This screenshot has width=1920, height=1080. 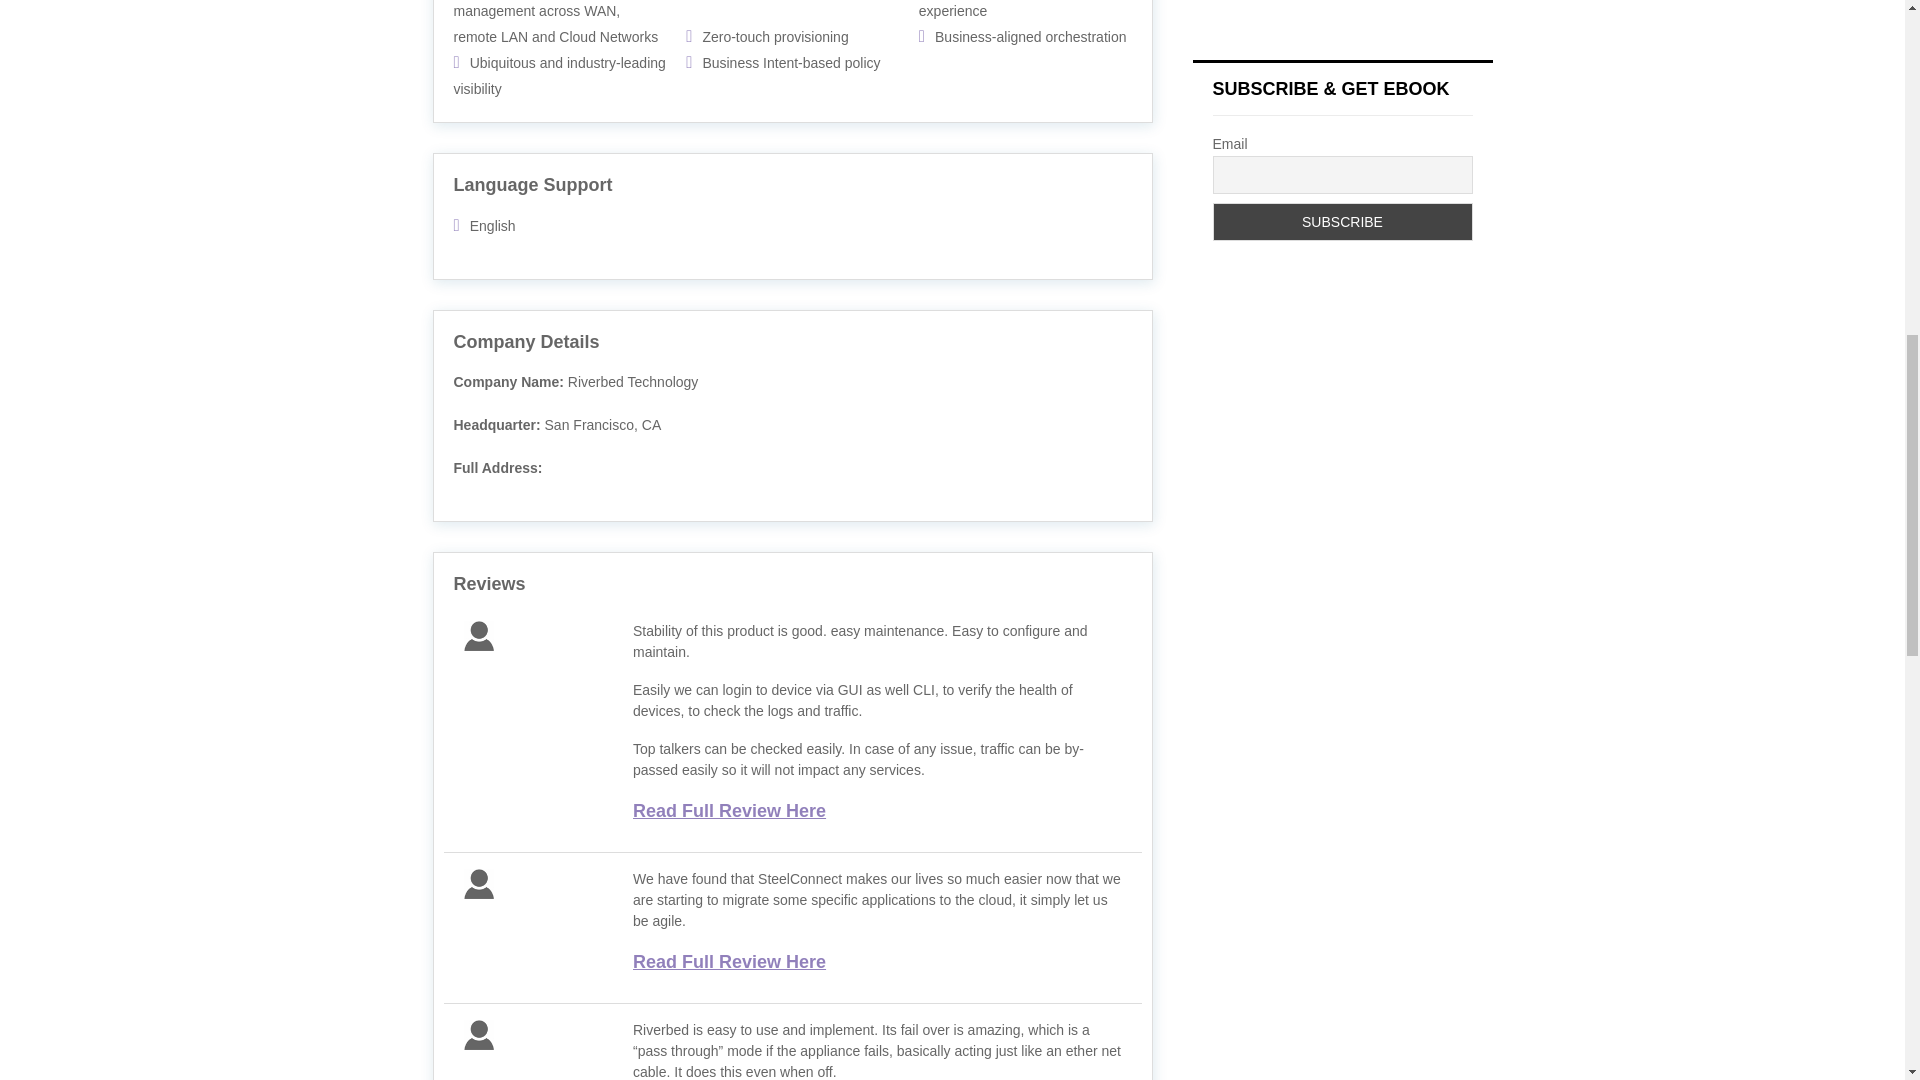 I want to click on Read Full Review Here, so click(x=729, y=810).